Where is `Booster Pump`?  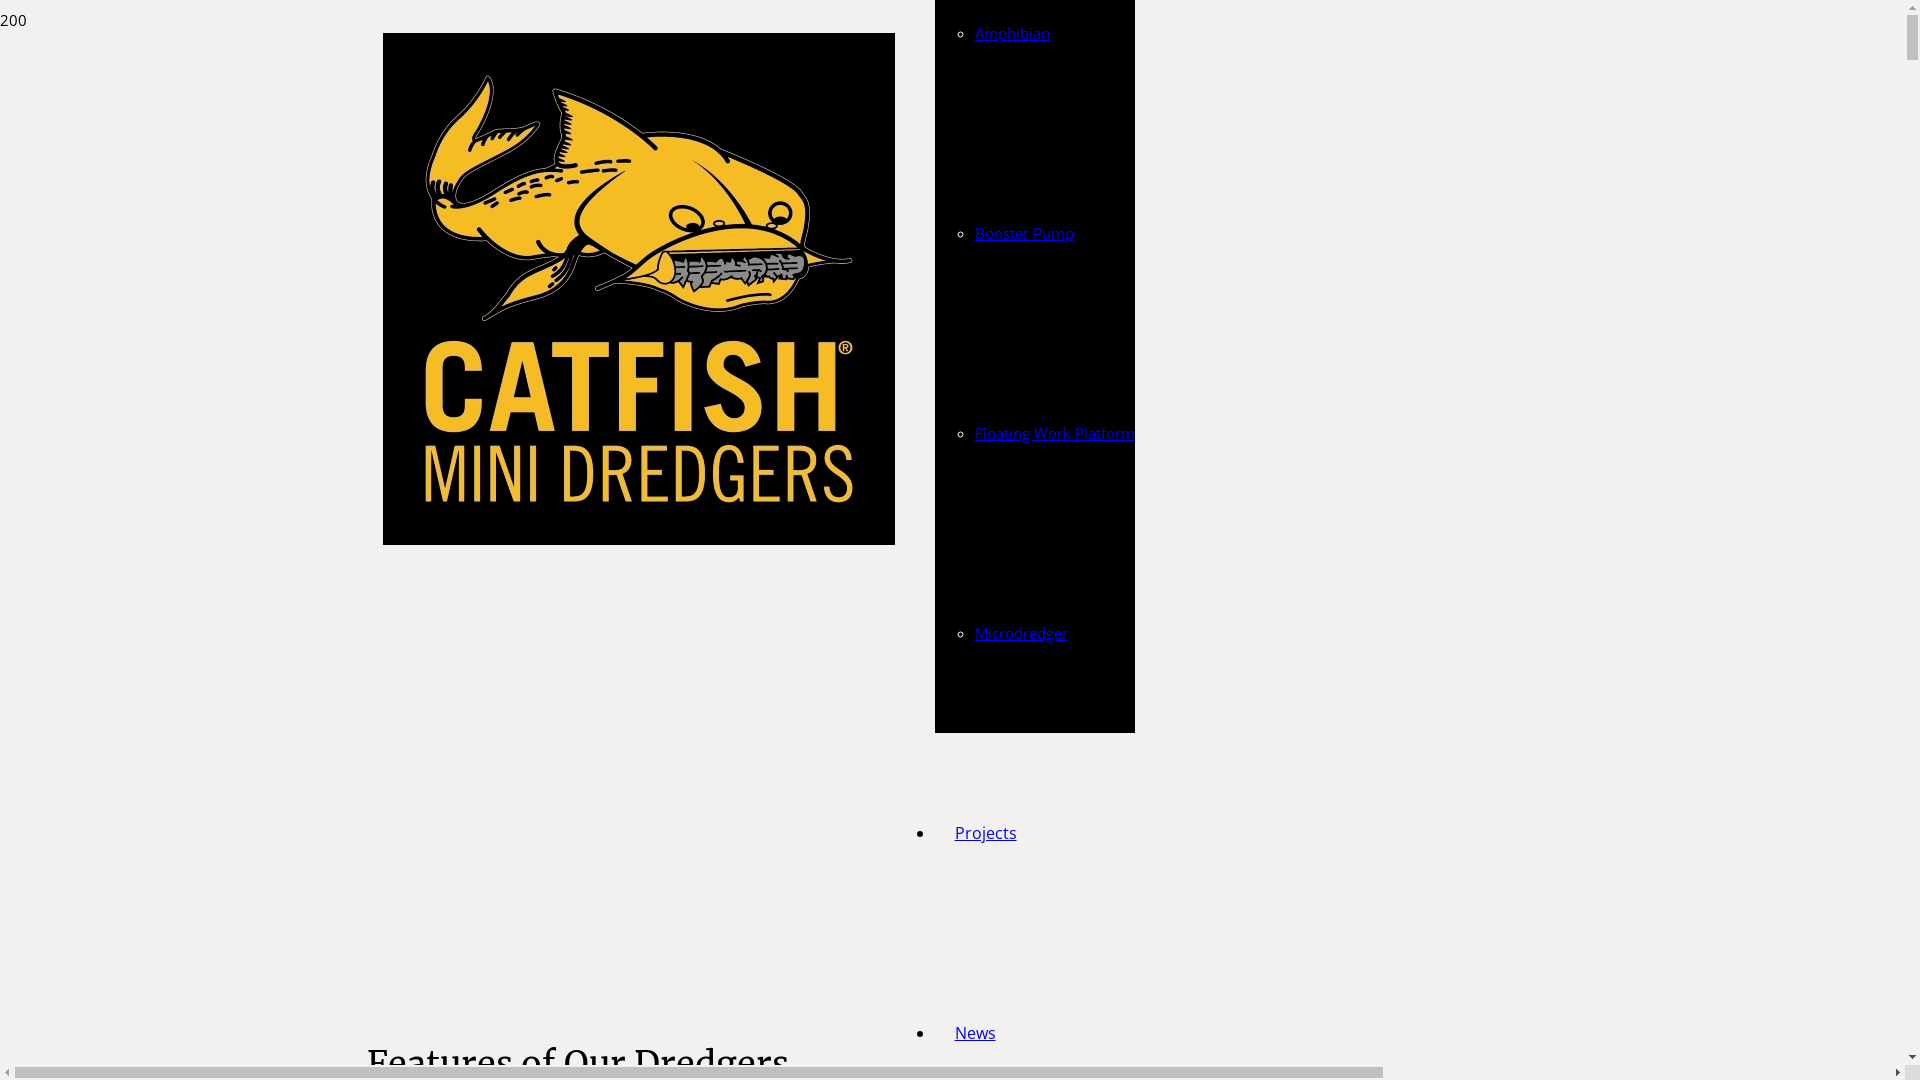
Booster Pump is located at coordinates (1024, 233).